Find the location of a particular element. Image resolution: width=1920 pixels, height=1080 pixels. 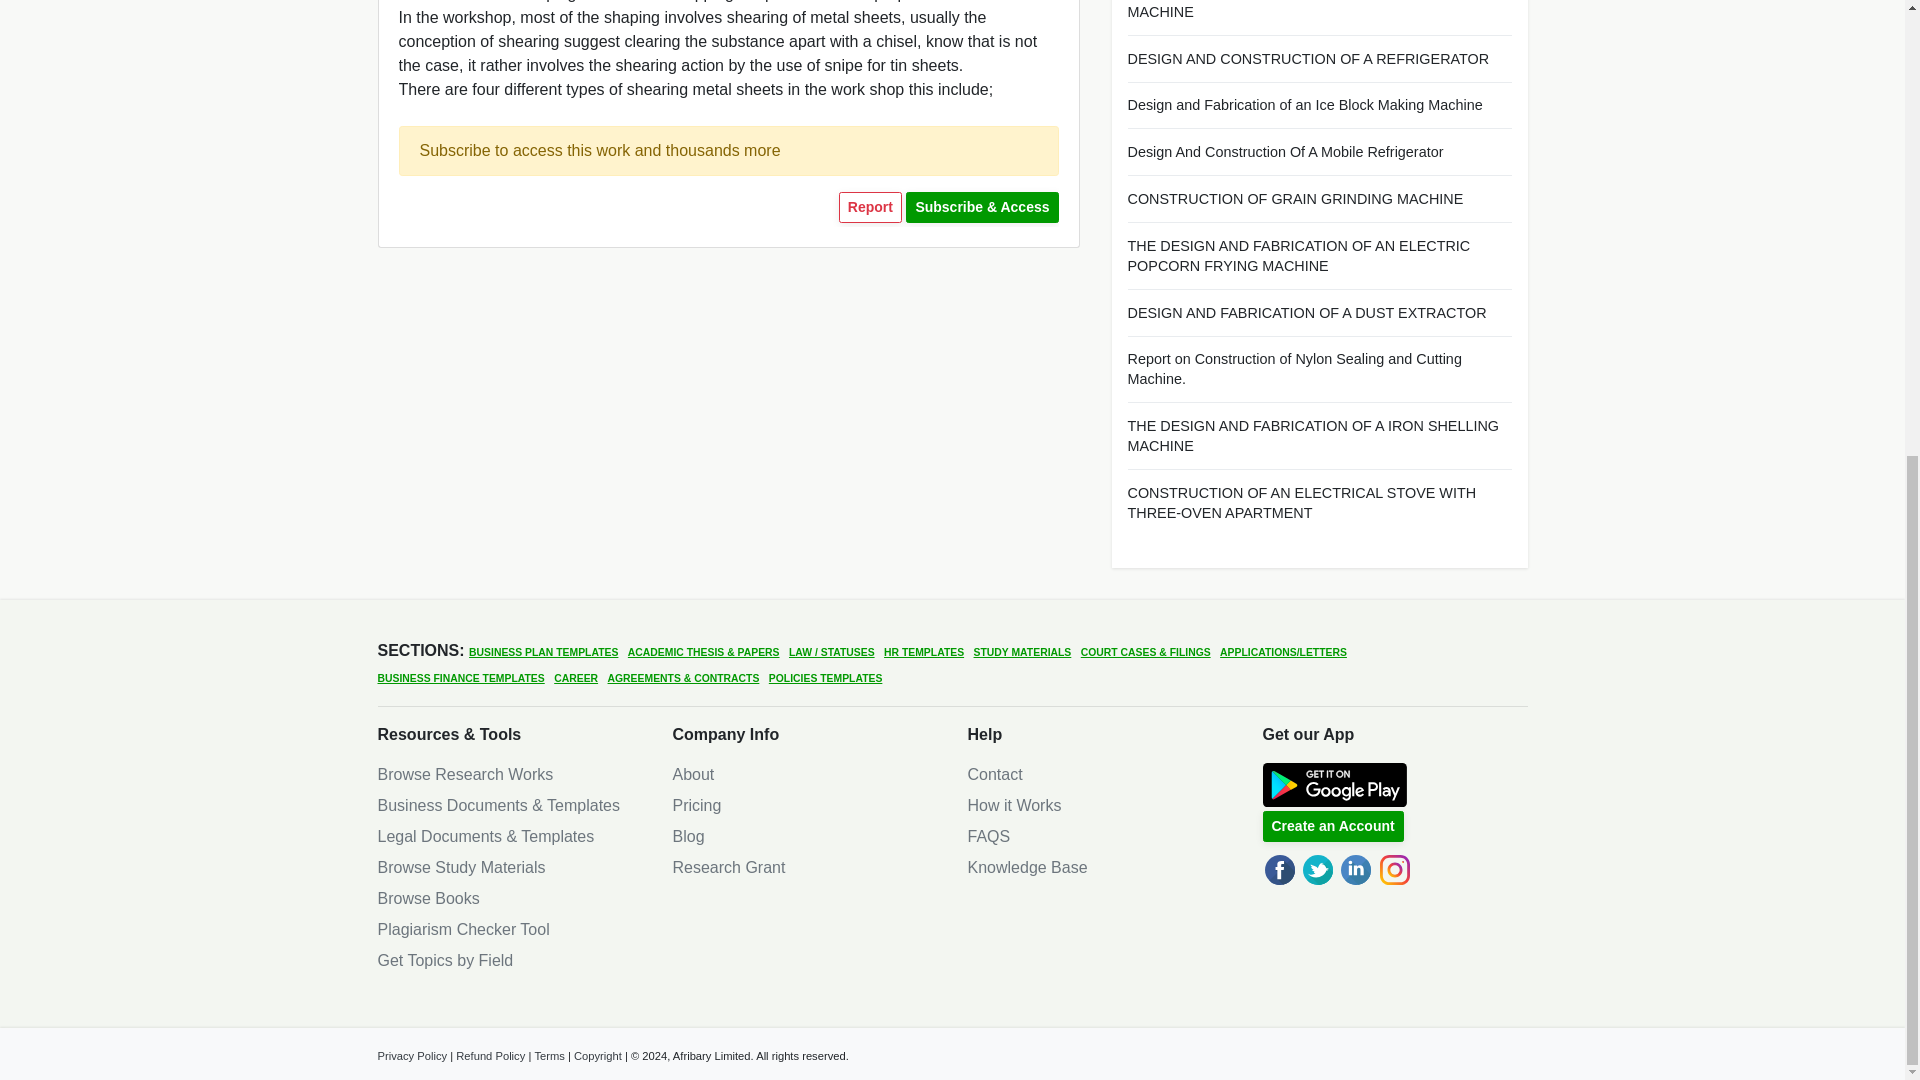

Report is located at coordinates (870, 207).